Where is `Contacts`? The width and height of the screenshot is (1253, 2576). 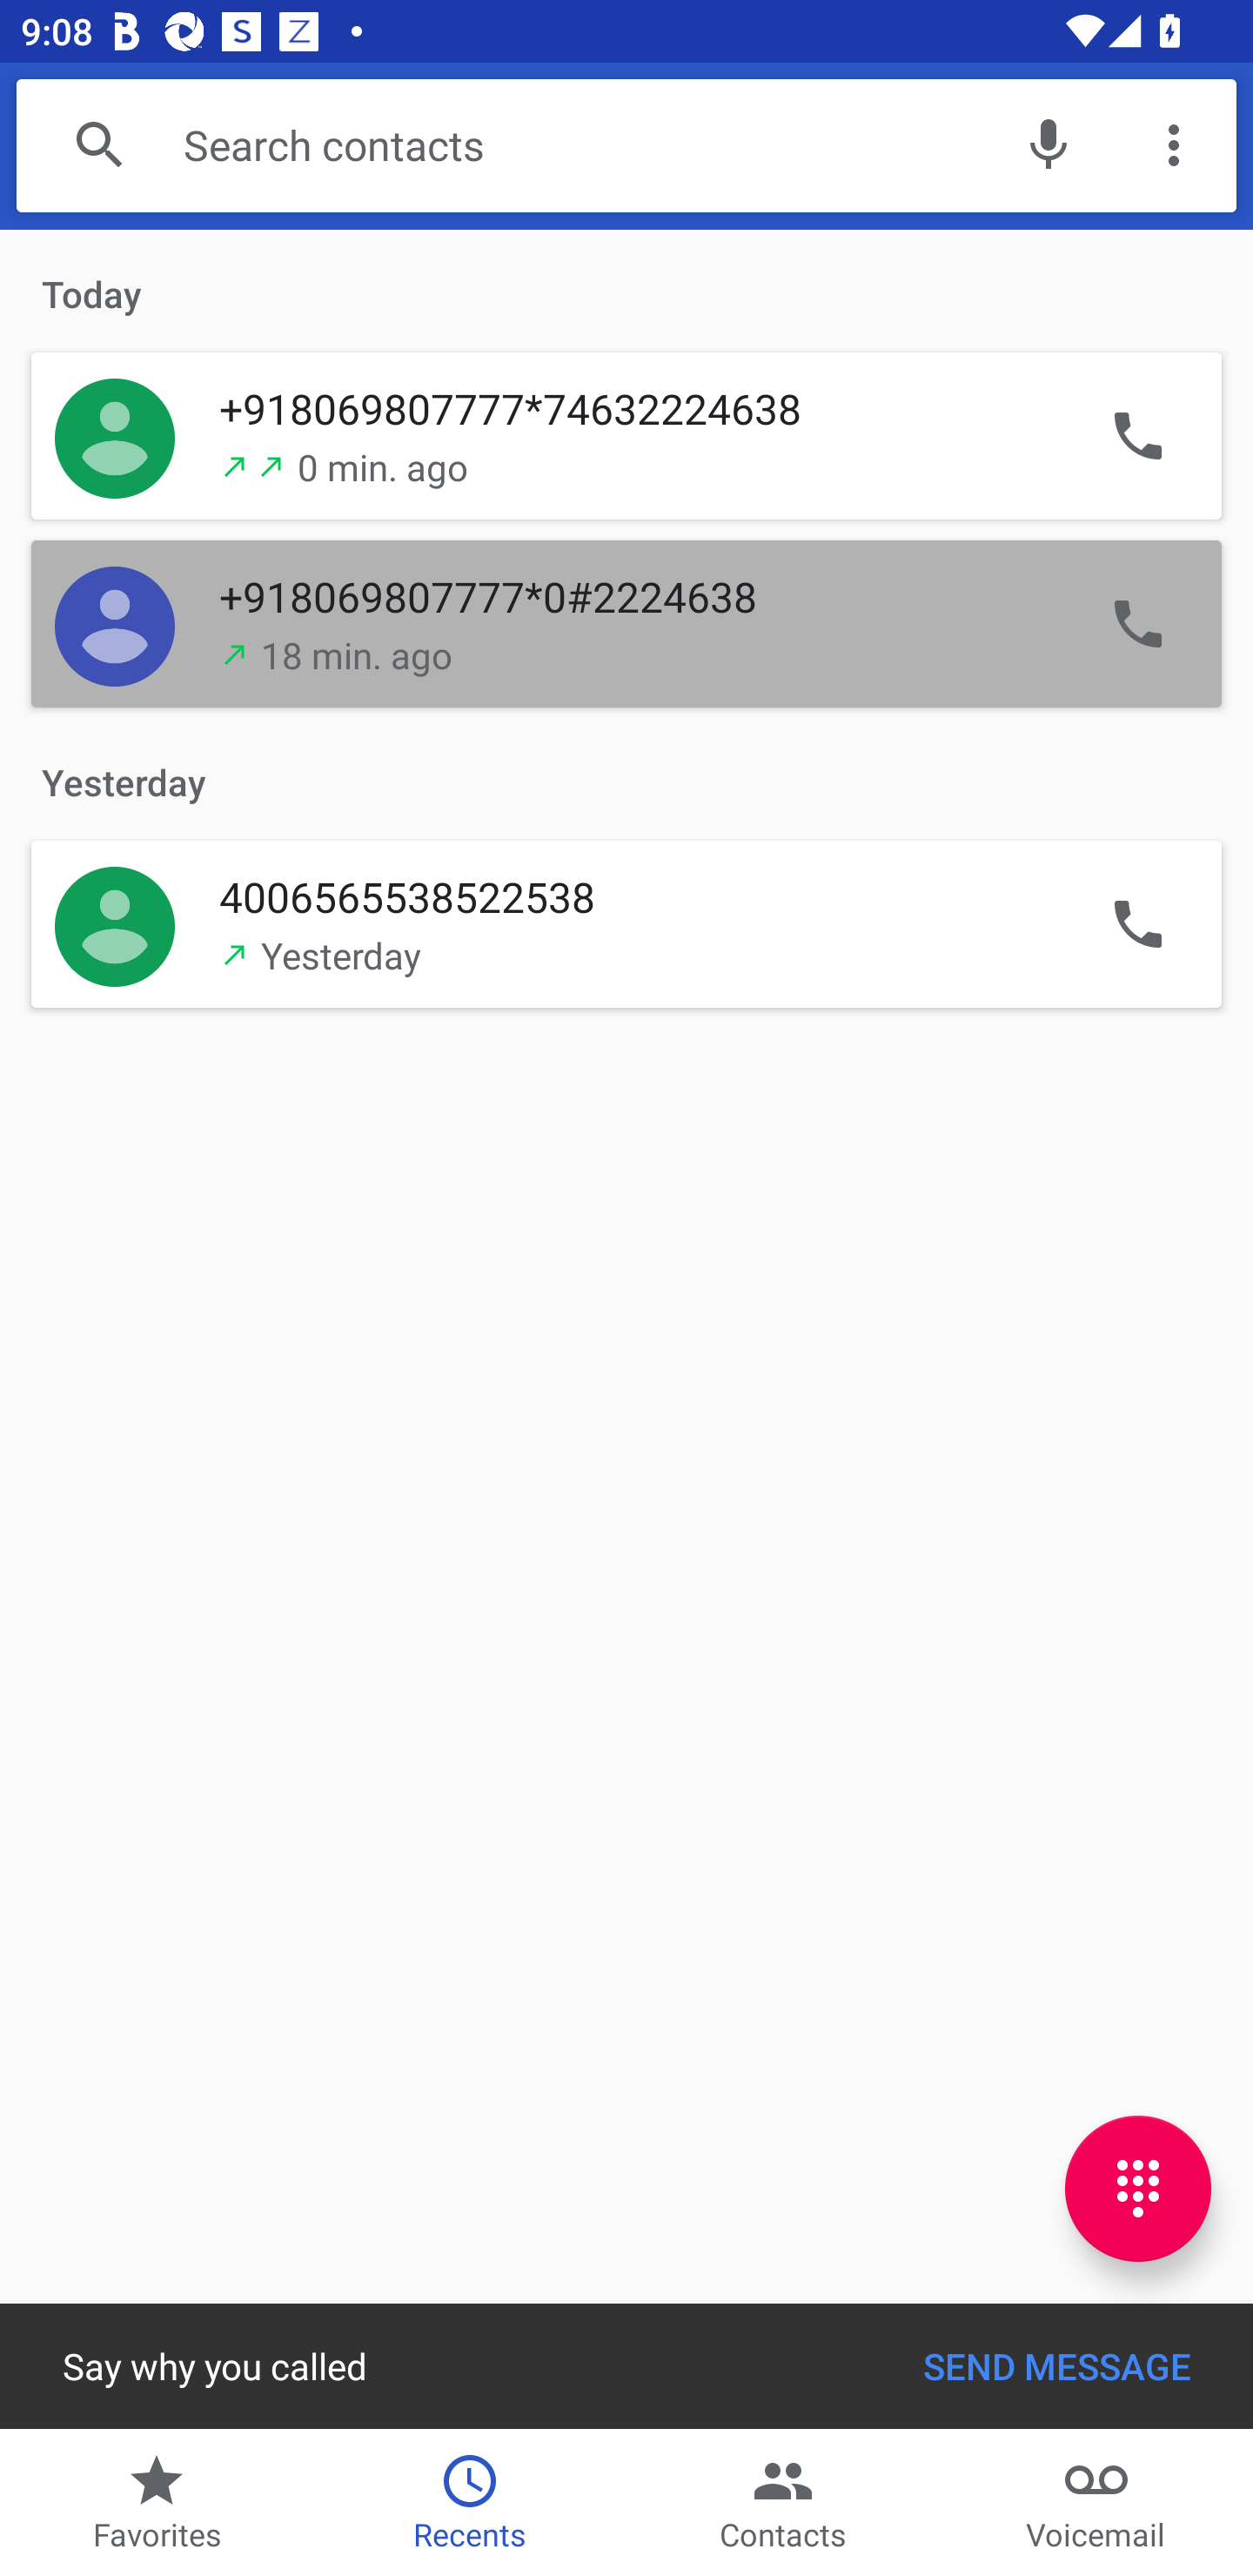 Contacts is located at coordinates (783, 2503).